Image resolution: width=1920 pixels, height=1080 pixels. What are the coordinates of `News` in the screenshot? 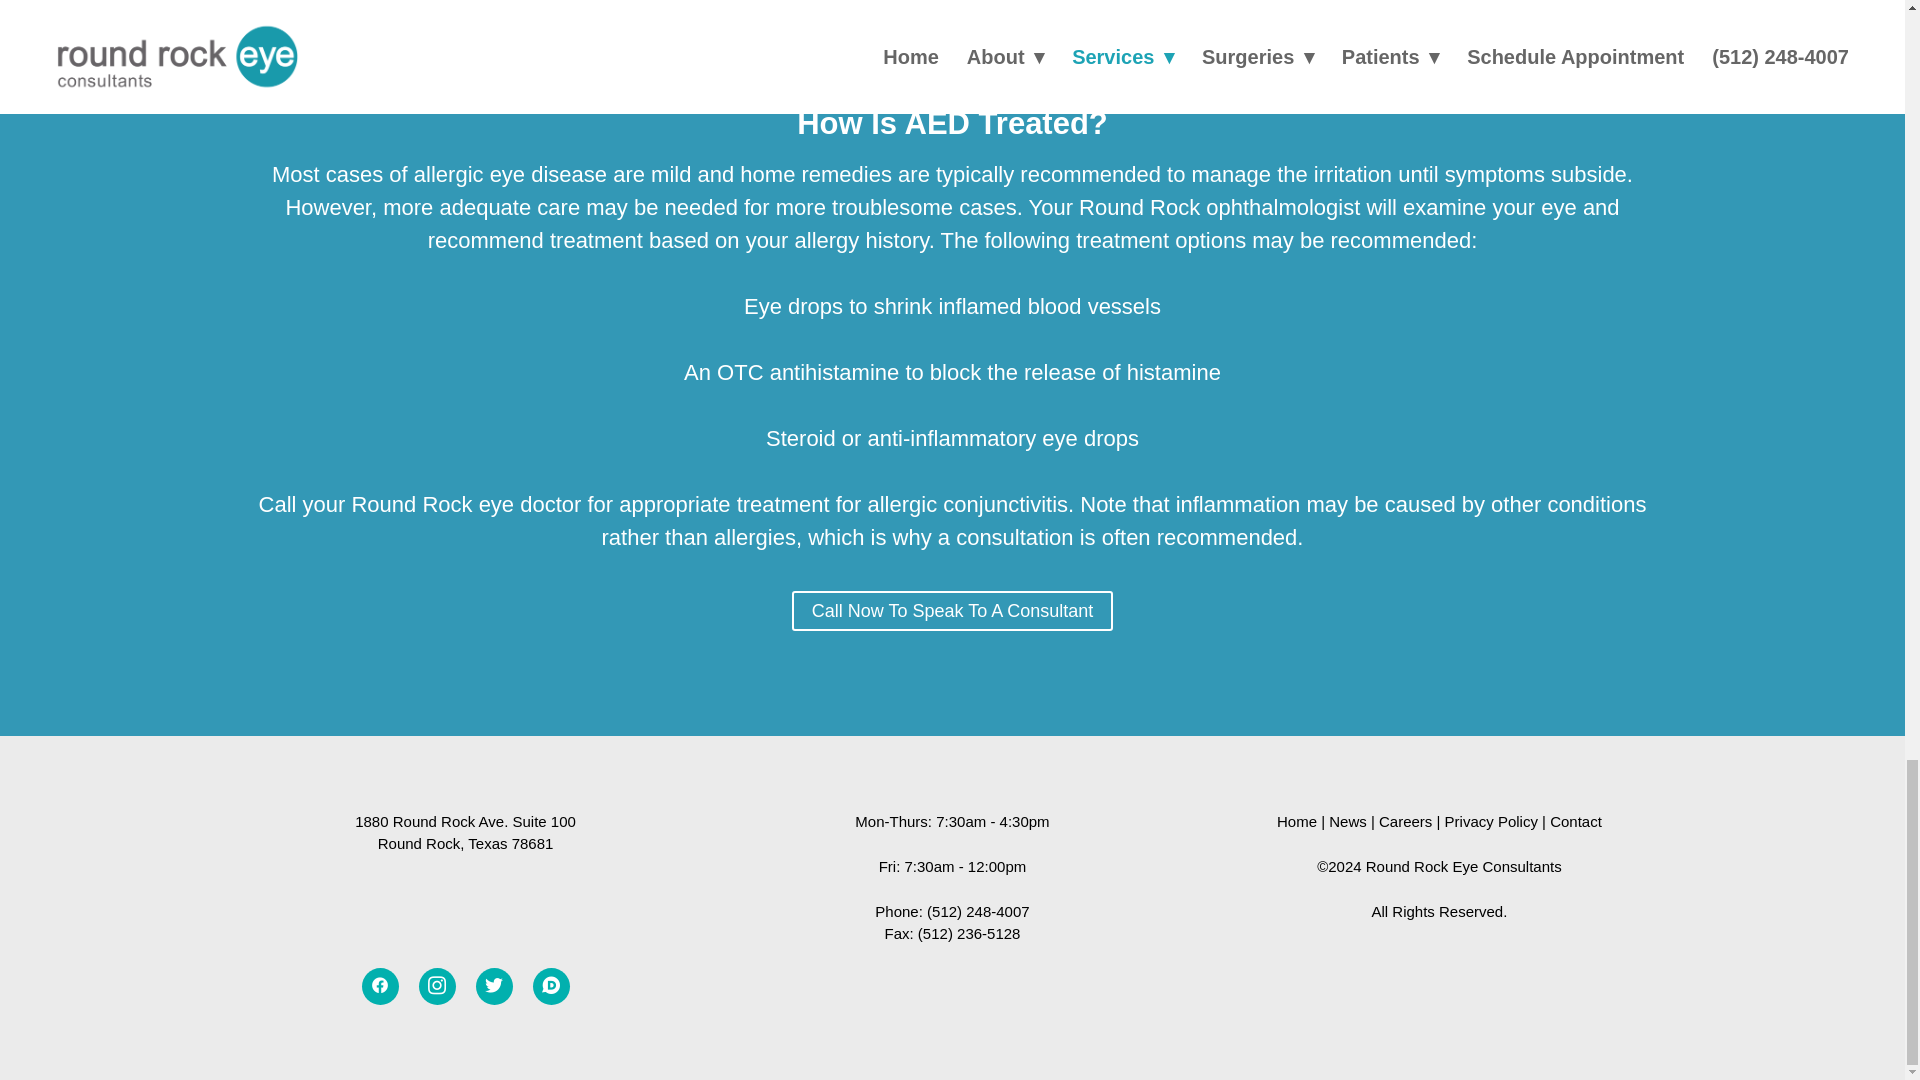 It's located at (1348, 822).